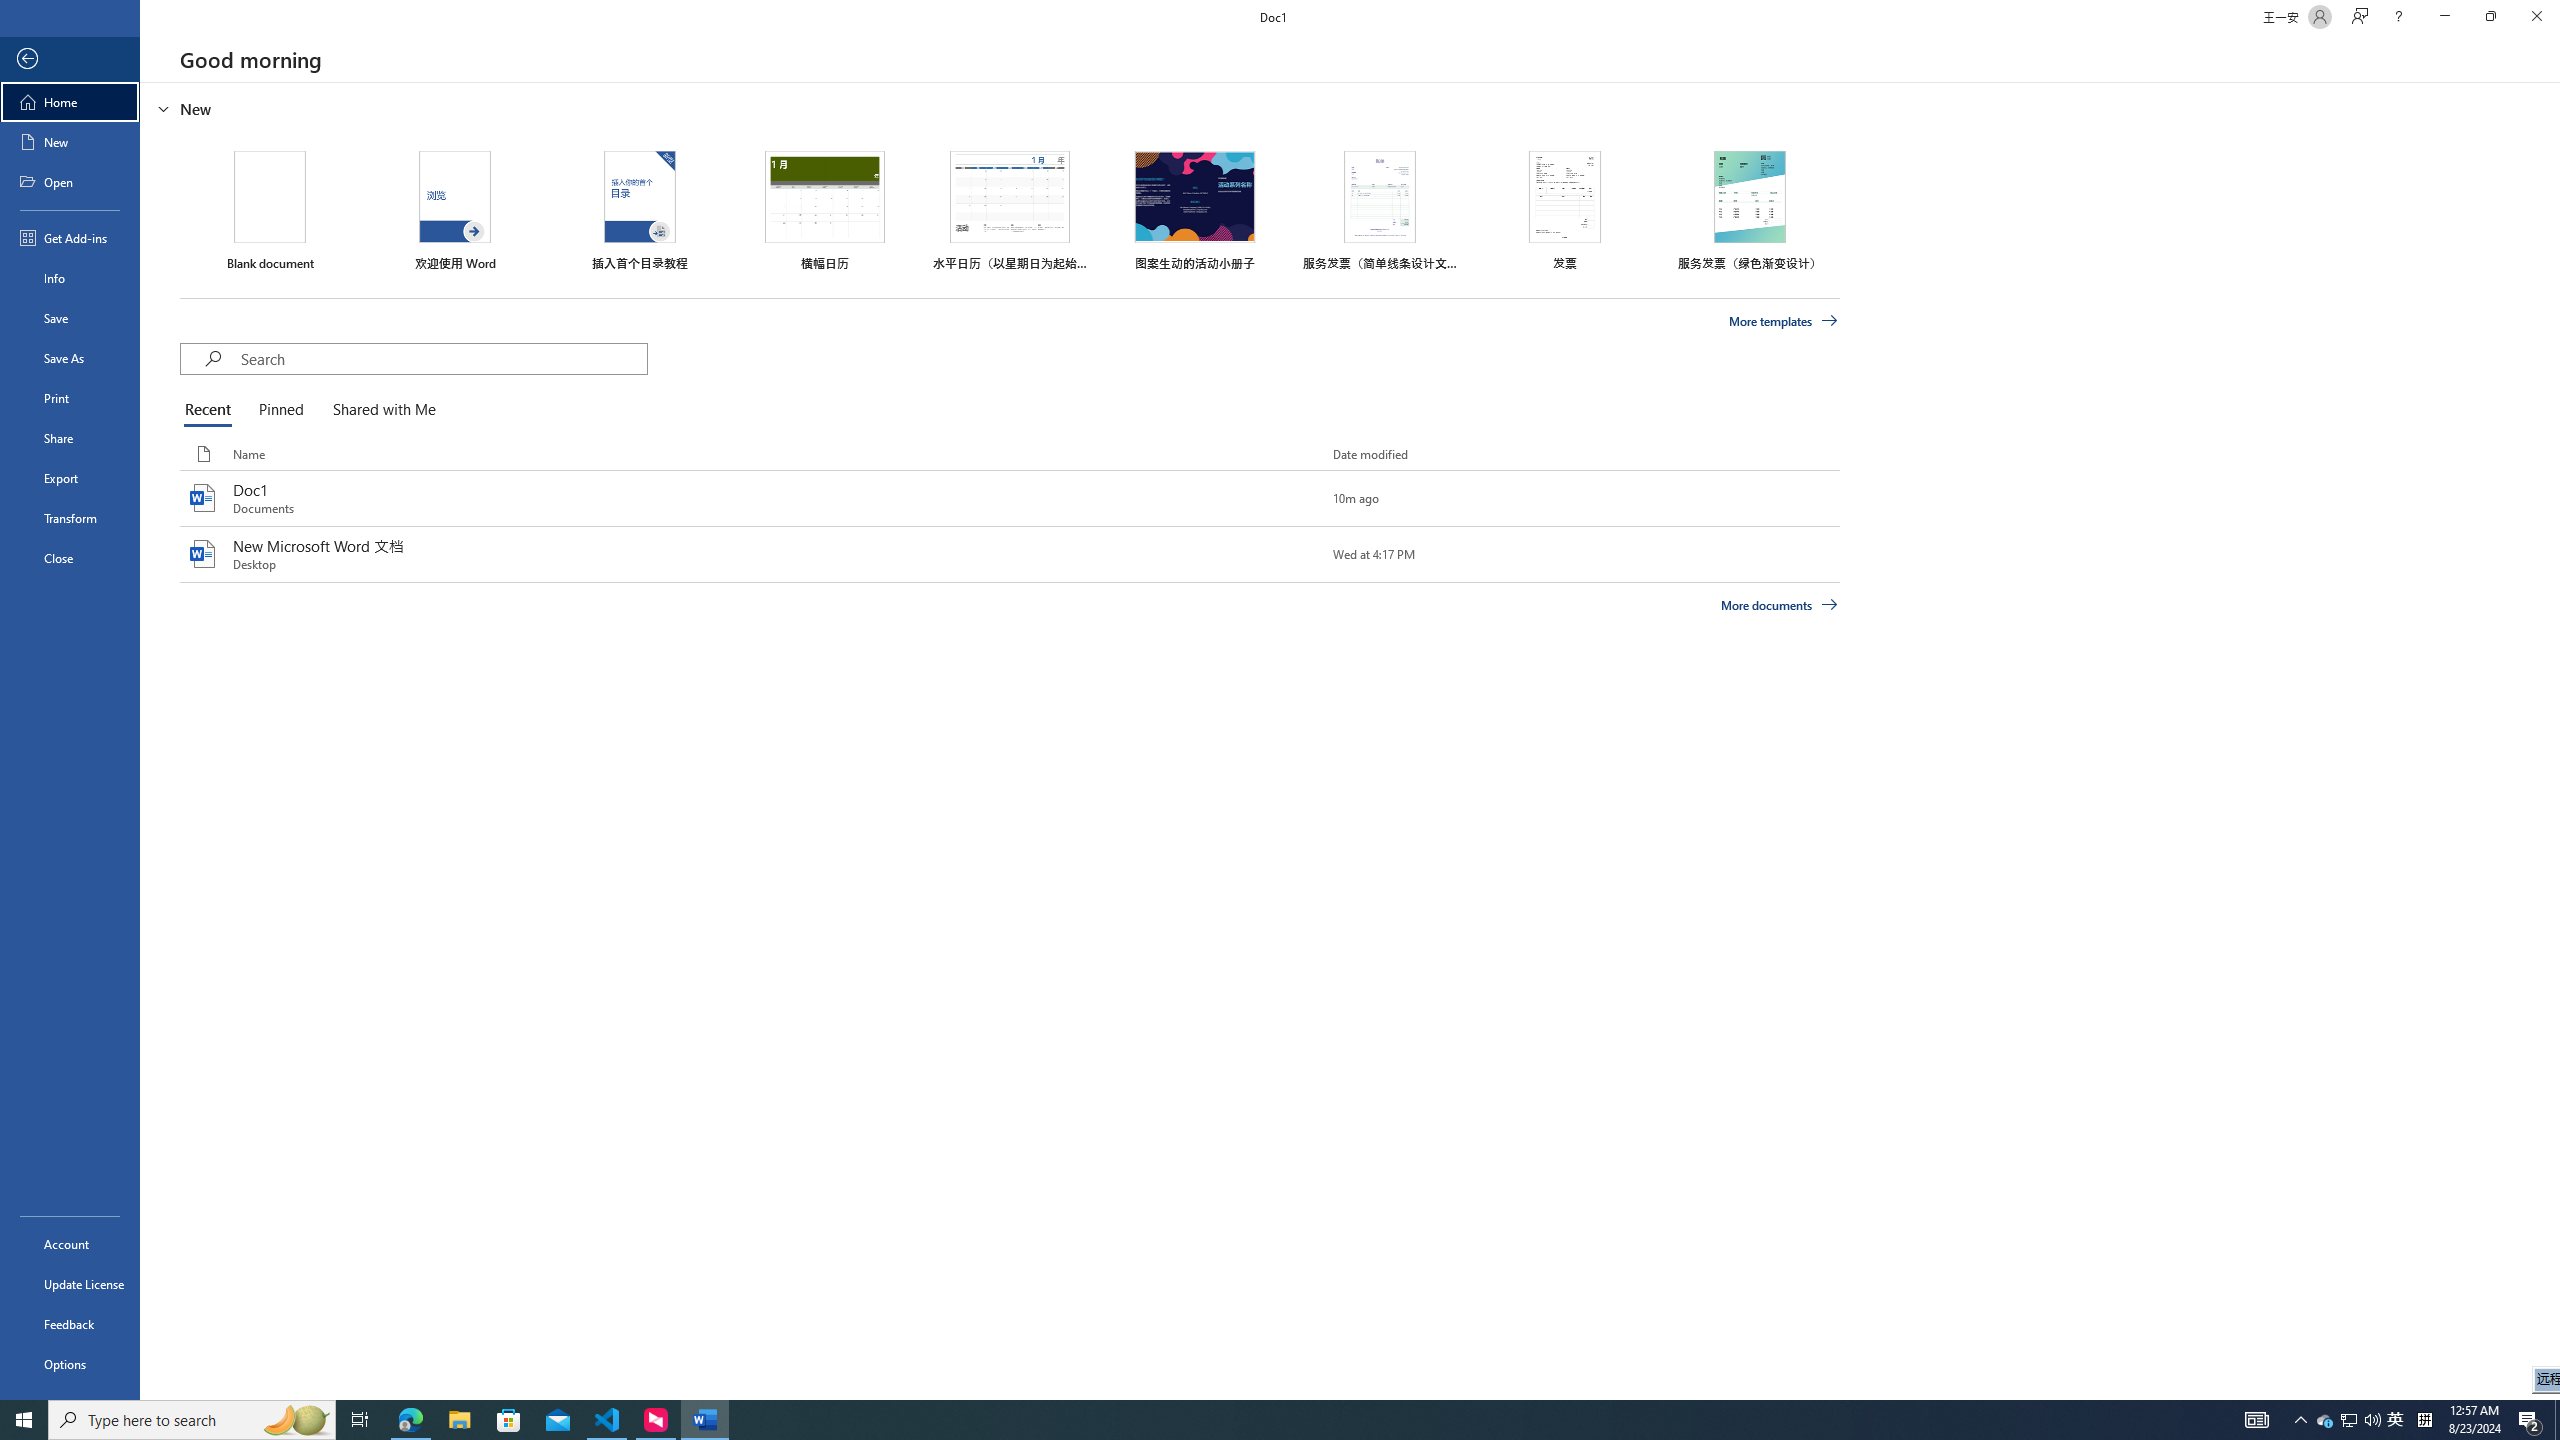 This screenshot has height=1440, width=2560. I want to click on Print, so click(70, 397).